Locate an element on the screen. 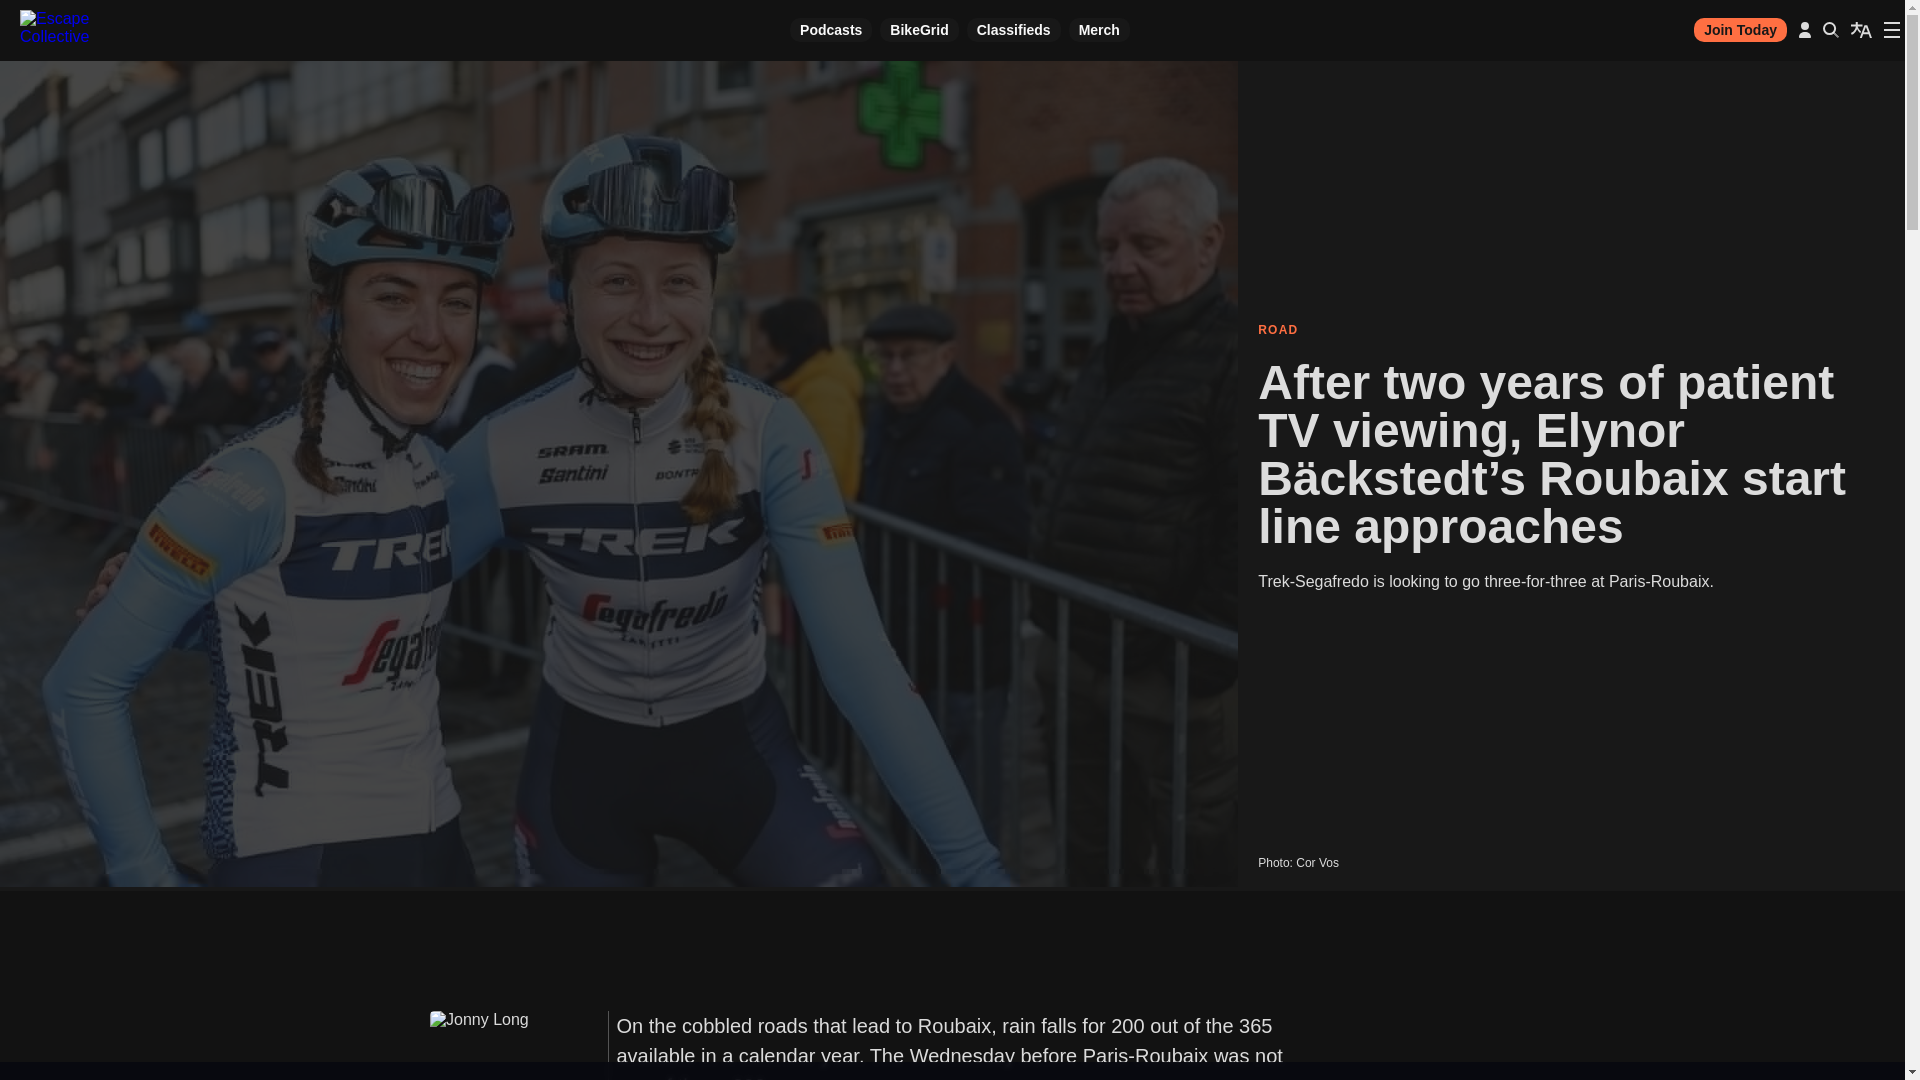 Image resolution: width=1920 pixels, height=1080 pixels. Classifieds is located at coordinates (1014, 30).